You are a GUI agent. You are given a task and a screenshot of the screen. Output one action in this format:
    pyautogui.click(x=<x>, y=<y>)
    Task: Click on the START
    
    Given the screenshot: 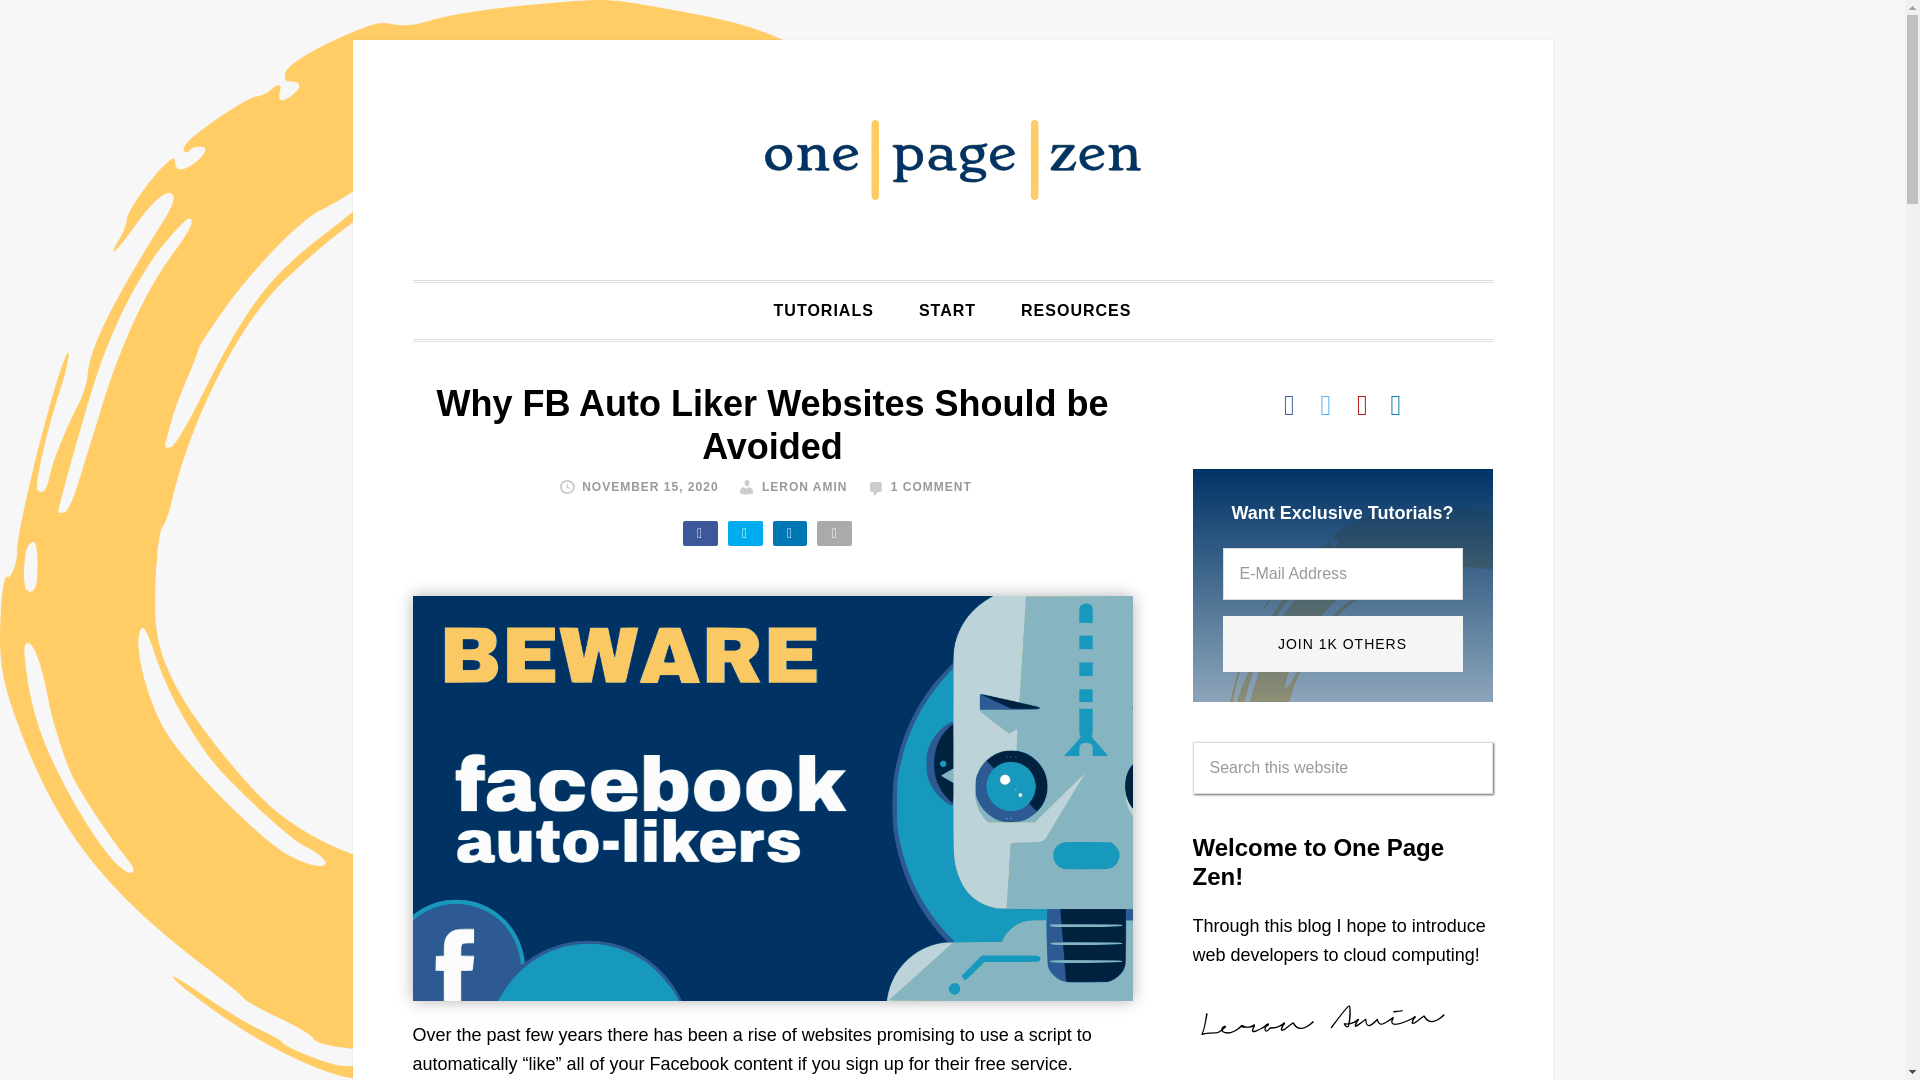 What is the action you would take?
    pyautogui.click(x=947, y=310)
    